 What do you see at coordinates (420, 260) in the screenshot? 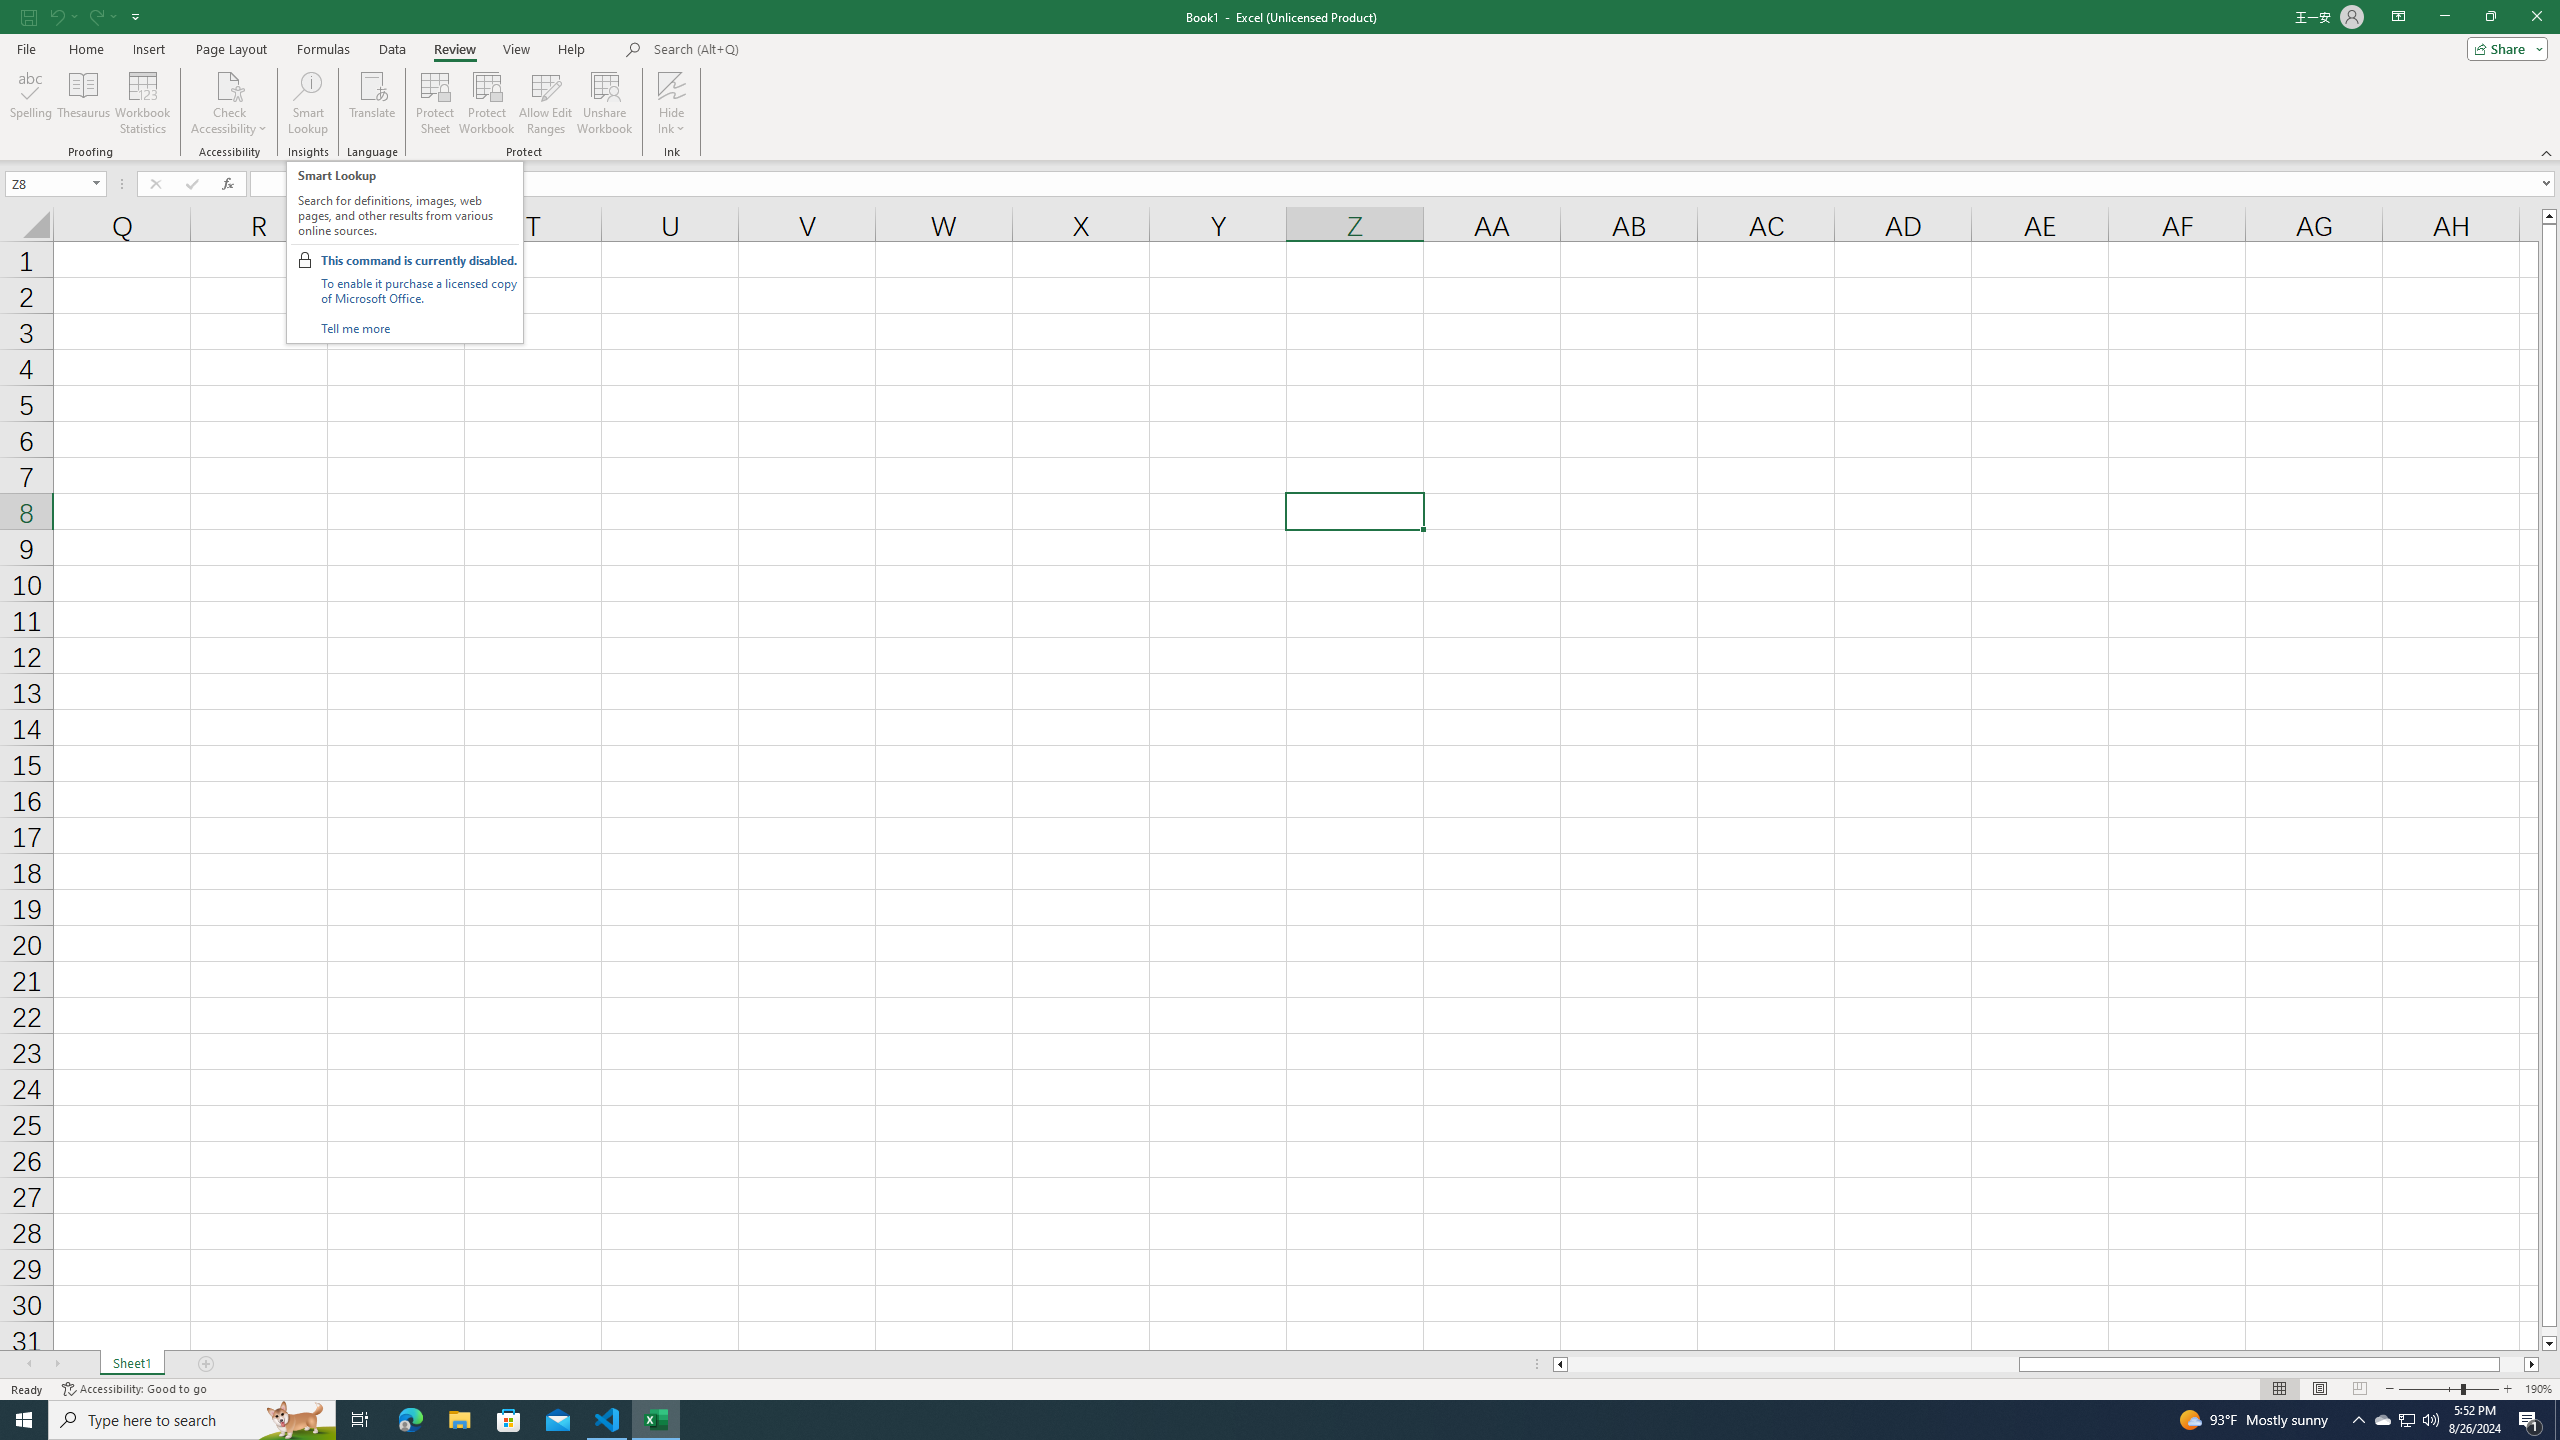
I see `This command is currently disabled.` at bounding box center [420, 260].